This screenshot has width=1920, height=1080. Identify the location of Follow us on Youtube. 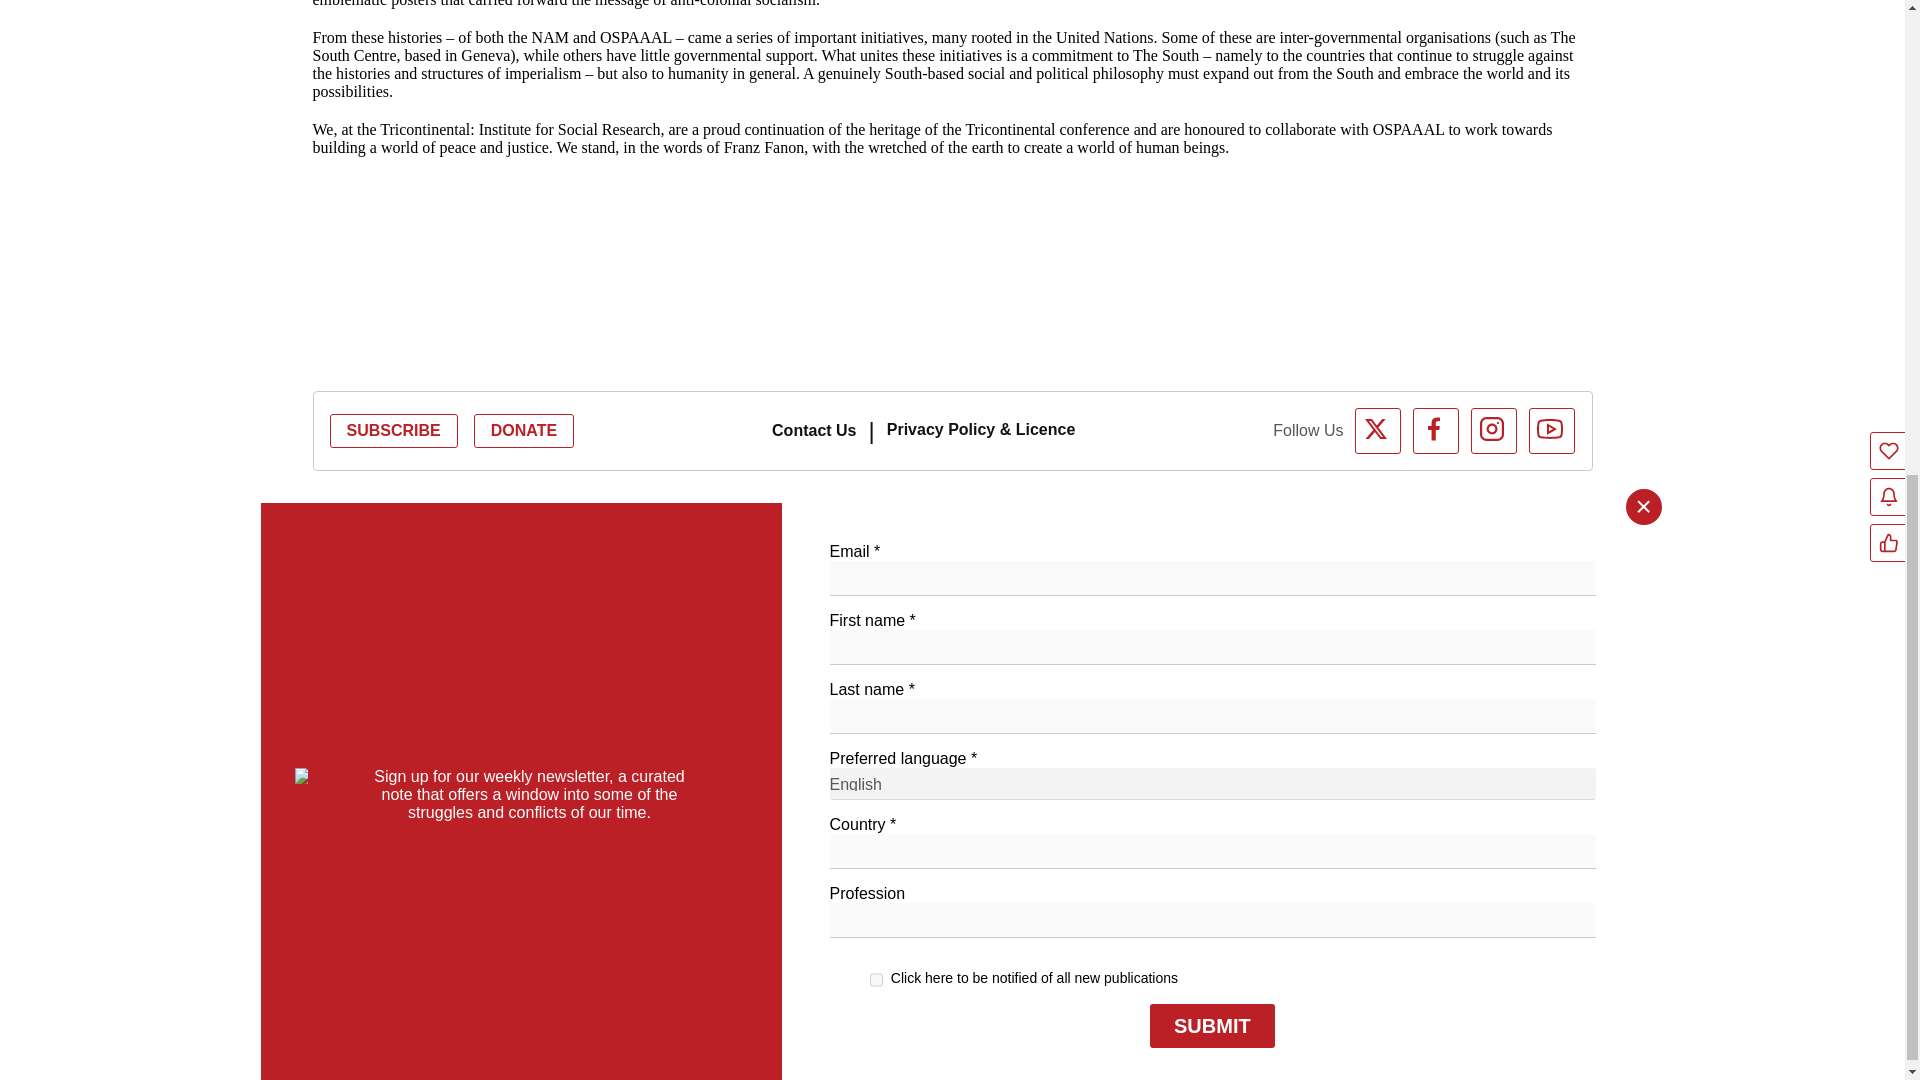
(1551, 430).